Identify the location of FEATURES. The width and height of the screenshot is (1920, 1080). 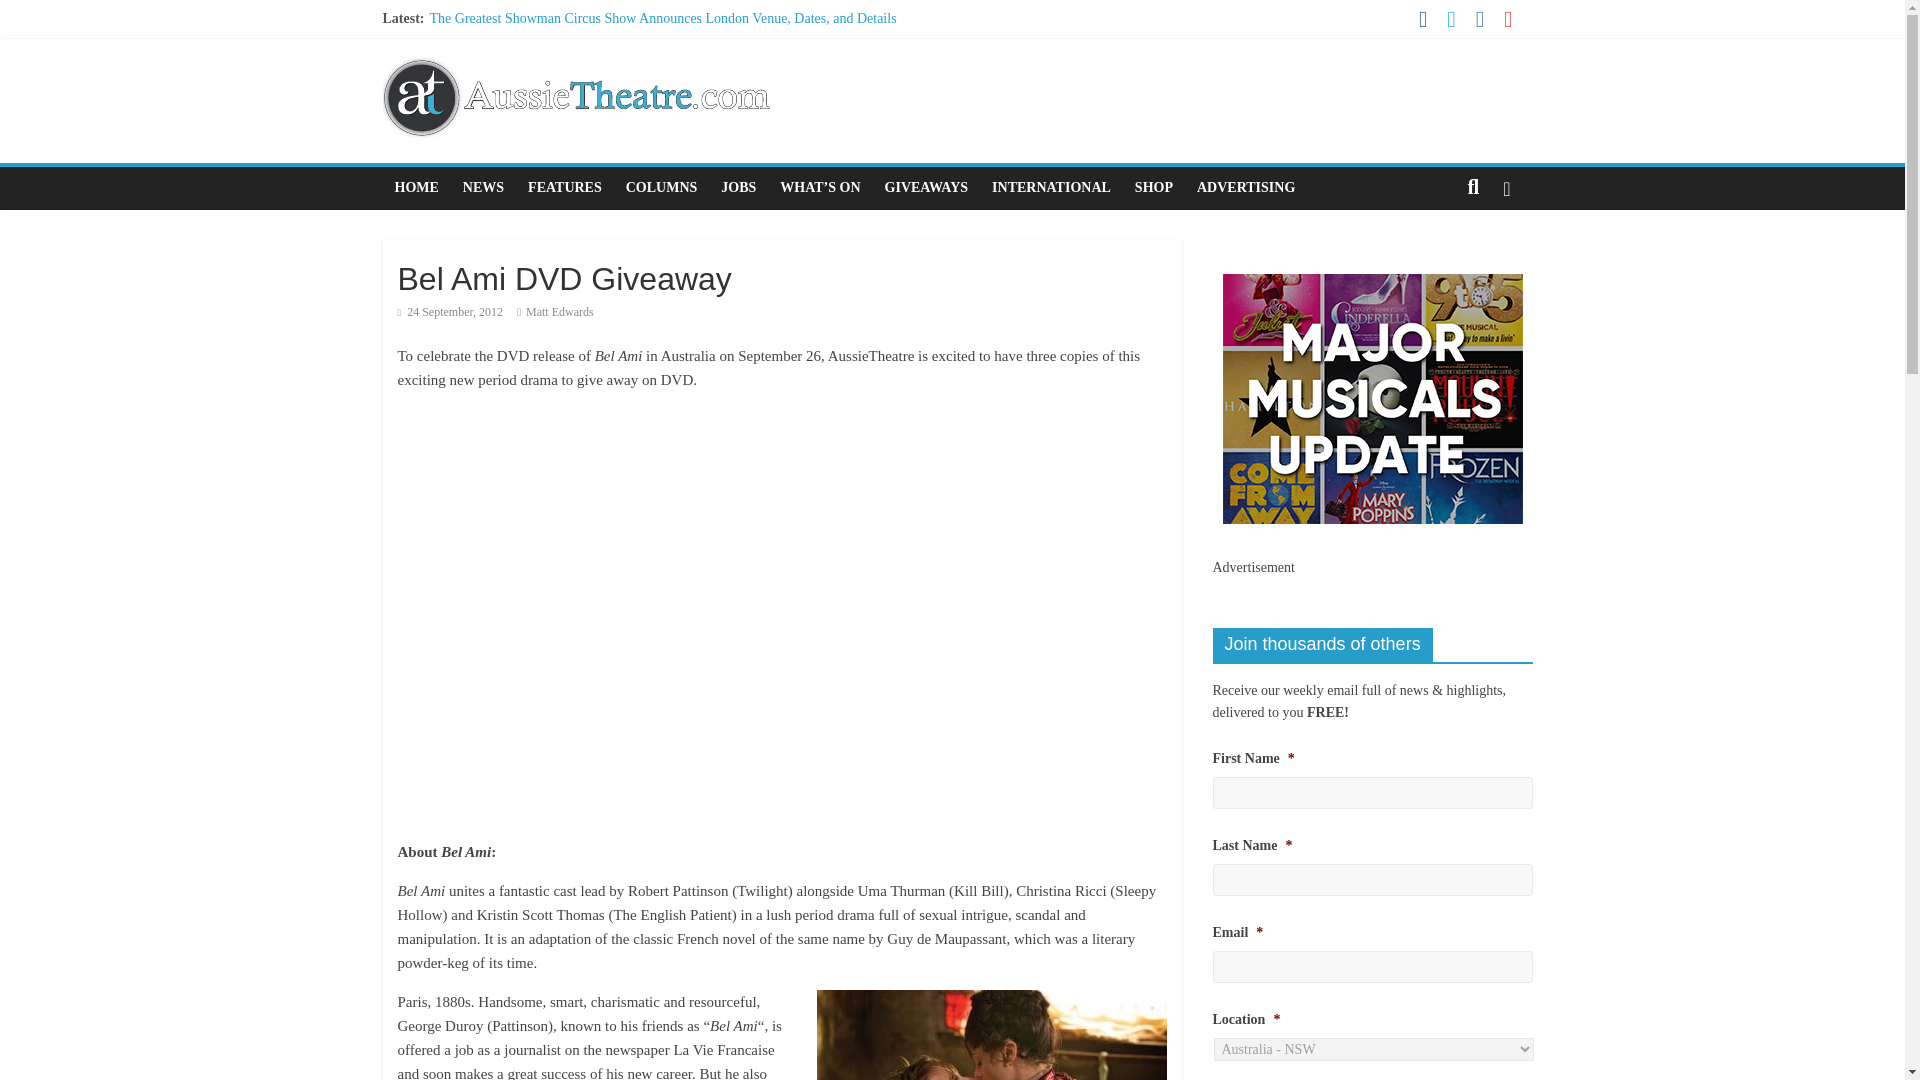
(565, 188).